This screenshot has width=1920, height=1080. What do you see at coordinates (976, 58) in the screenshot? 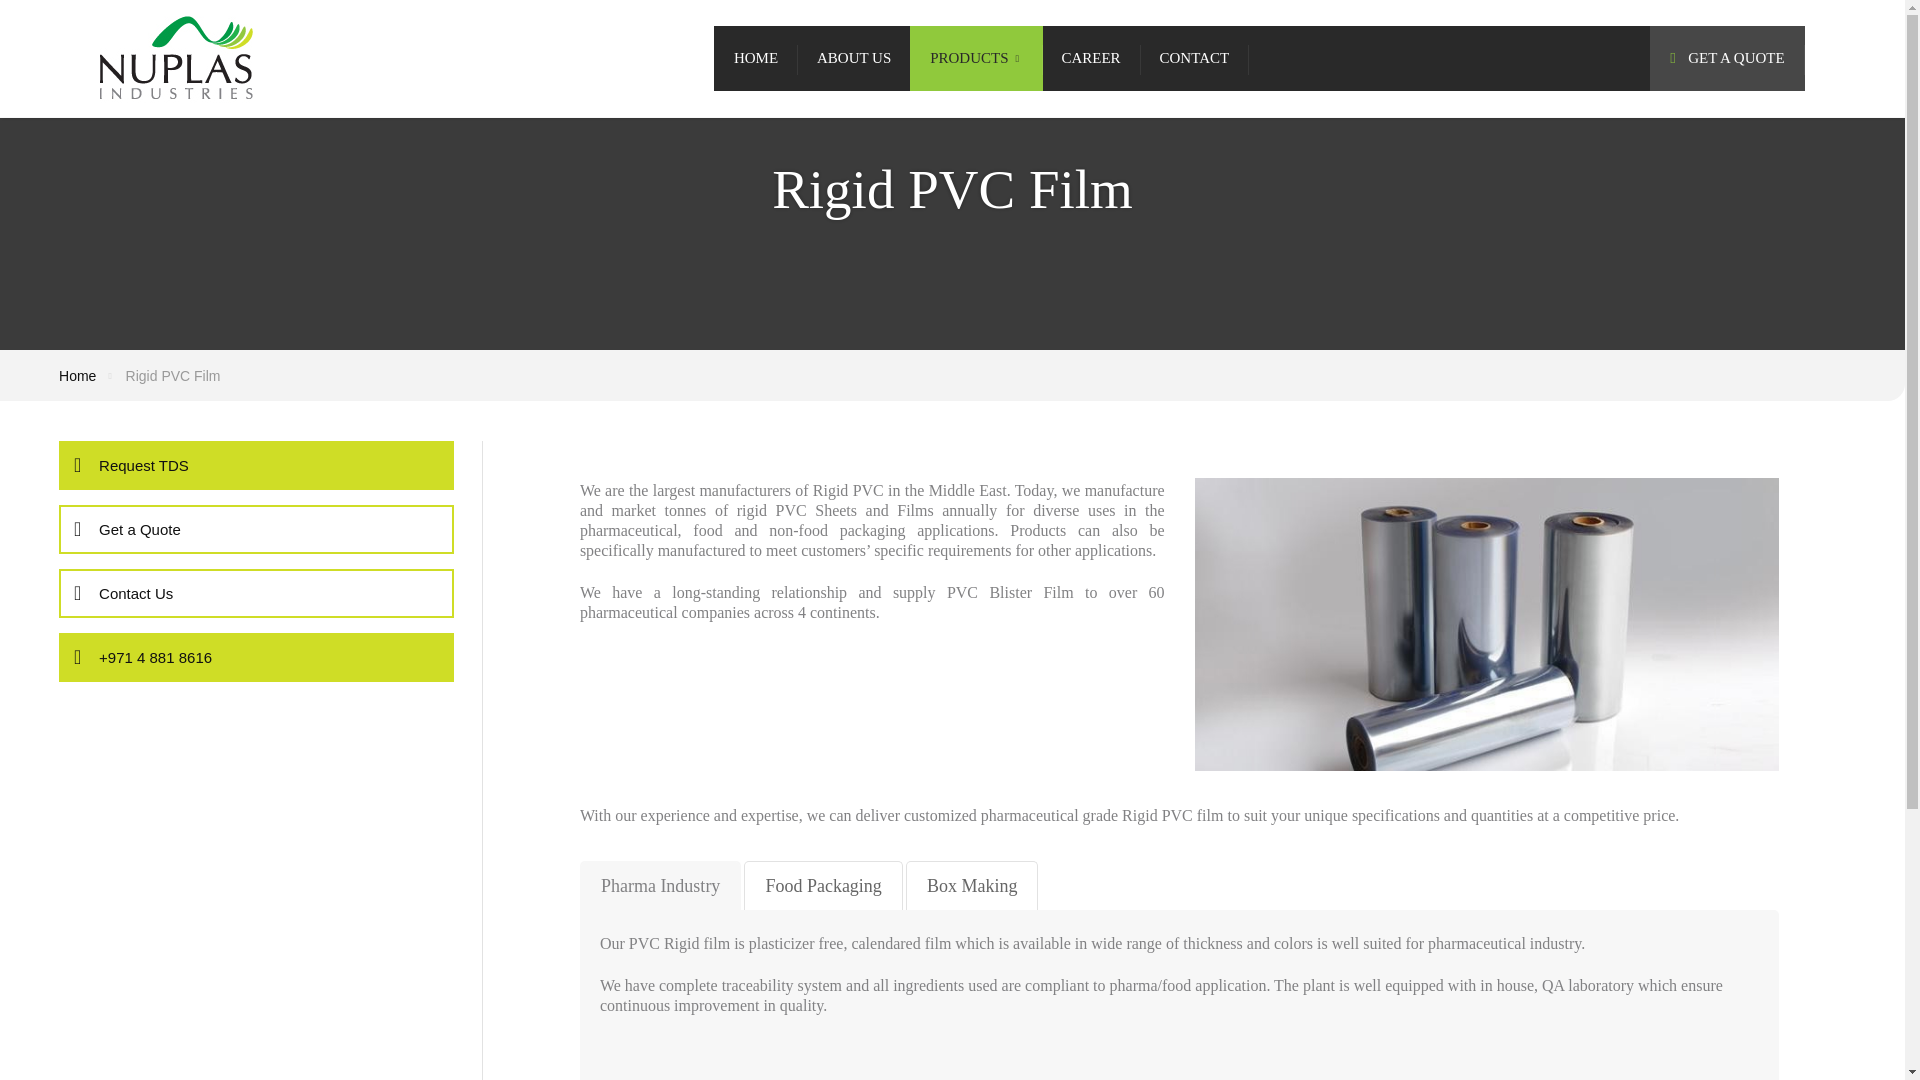
I see `PRODUCTS` at bounding box center [976, 58].